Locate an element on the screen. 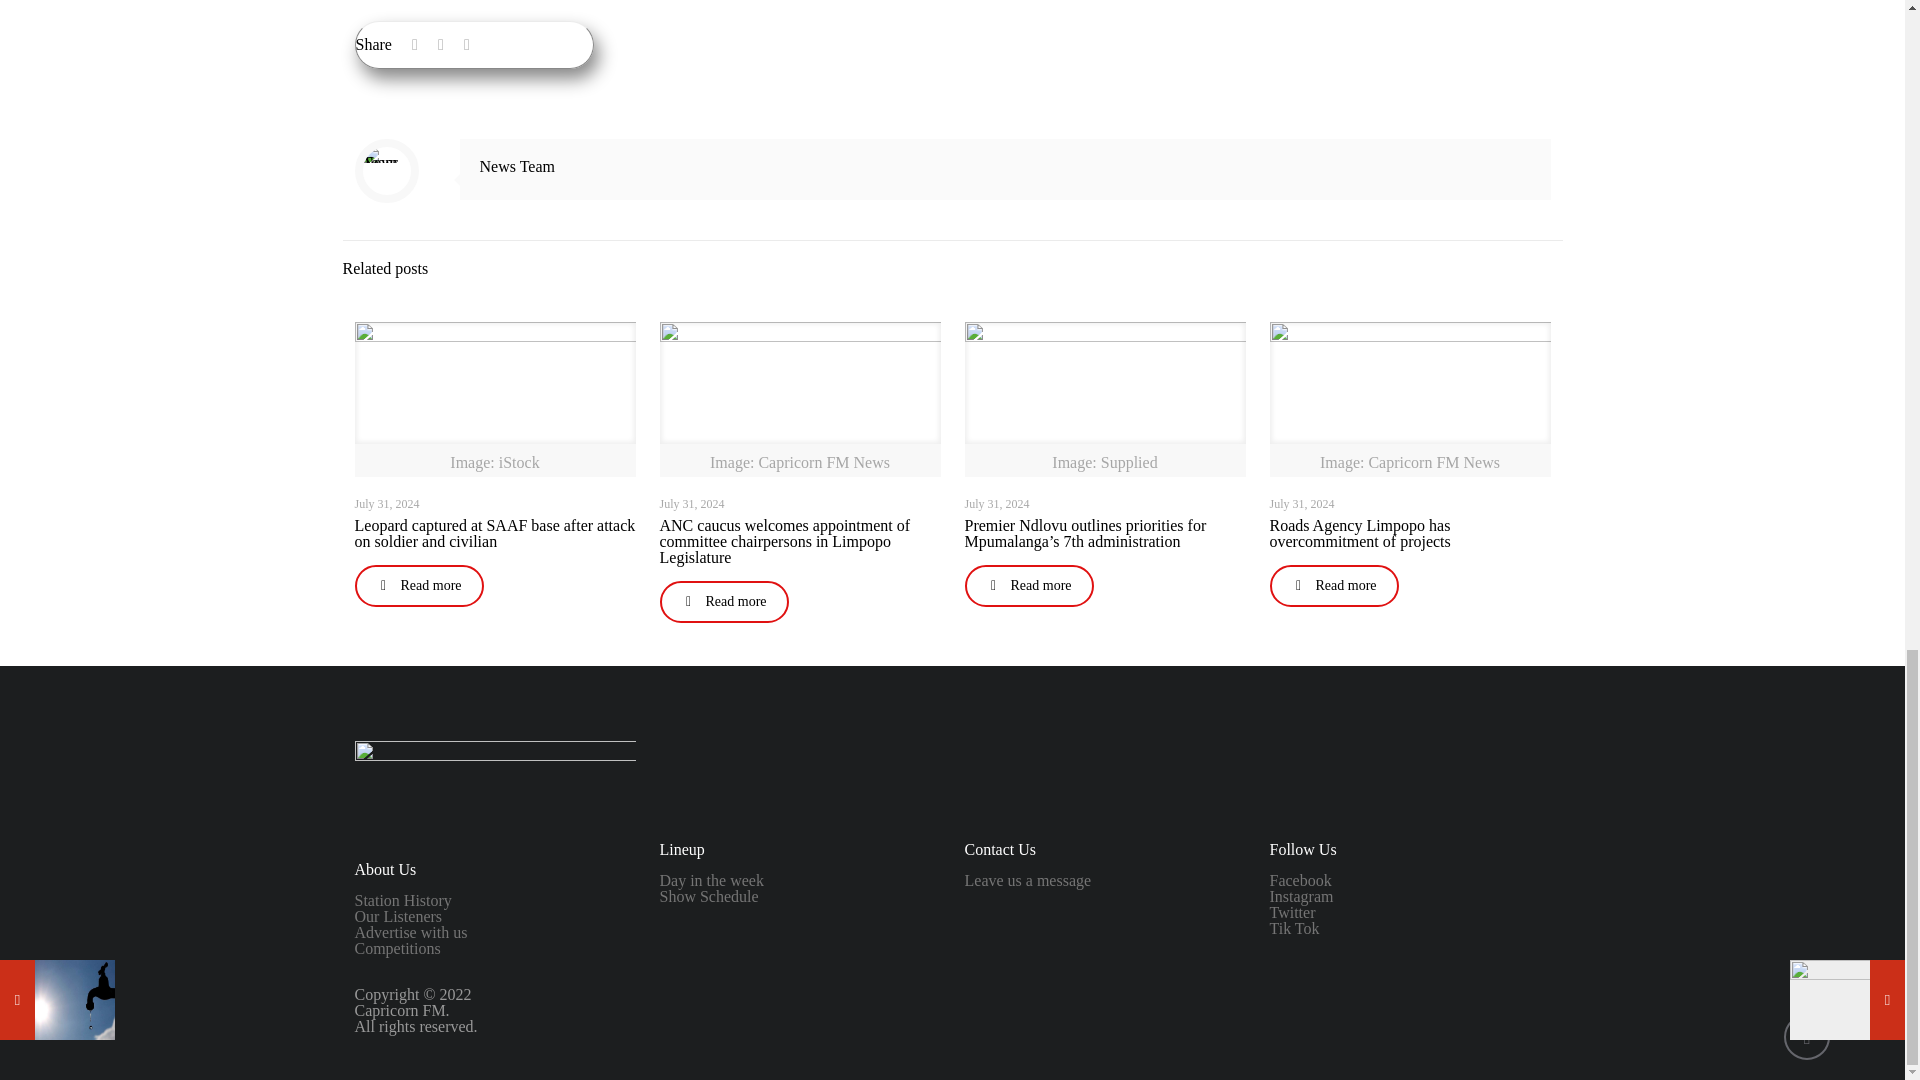  Read more is located at coordinates (1028, 585).